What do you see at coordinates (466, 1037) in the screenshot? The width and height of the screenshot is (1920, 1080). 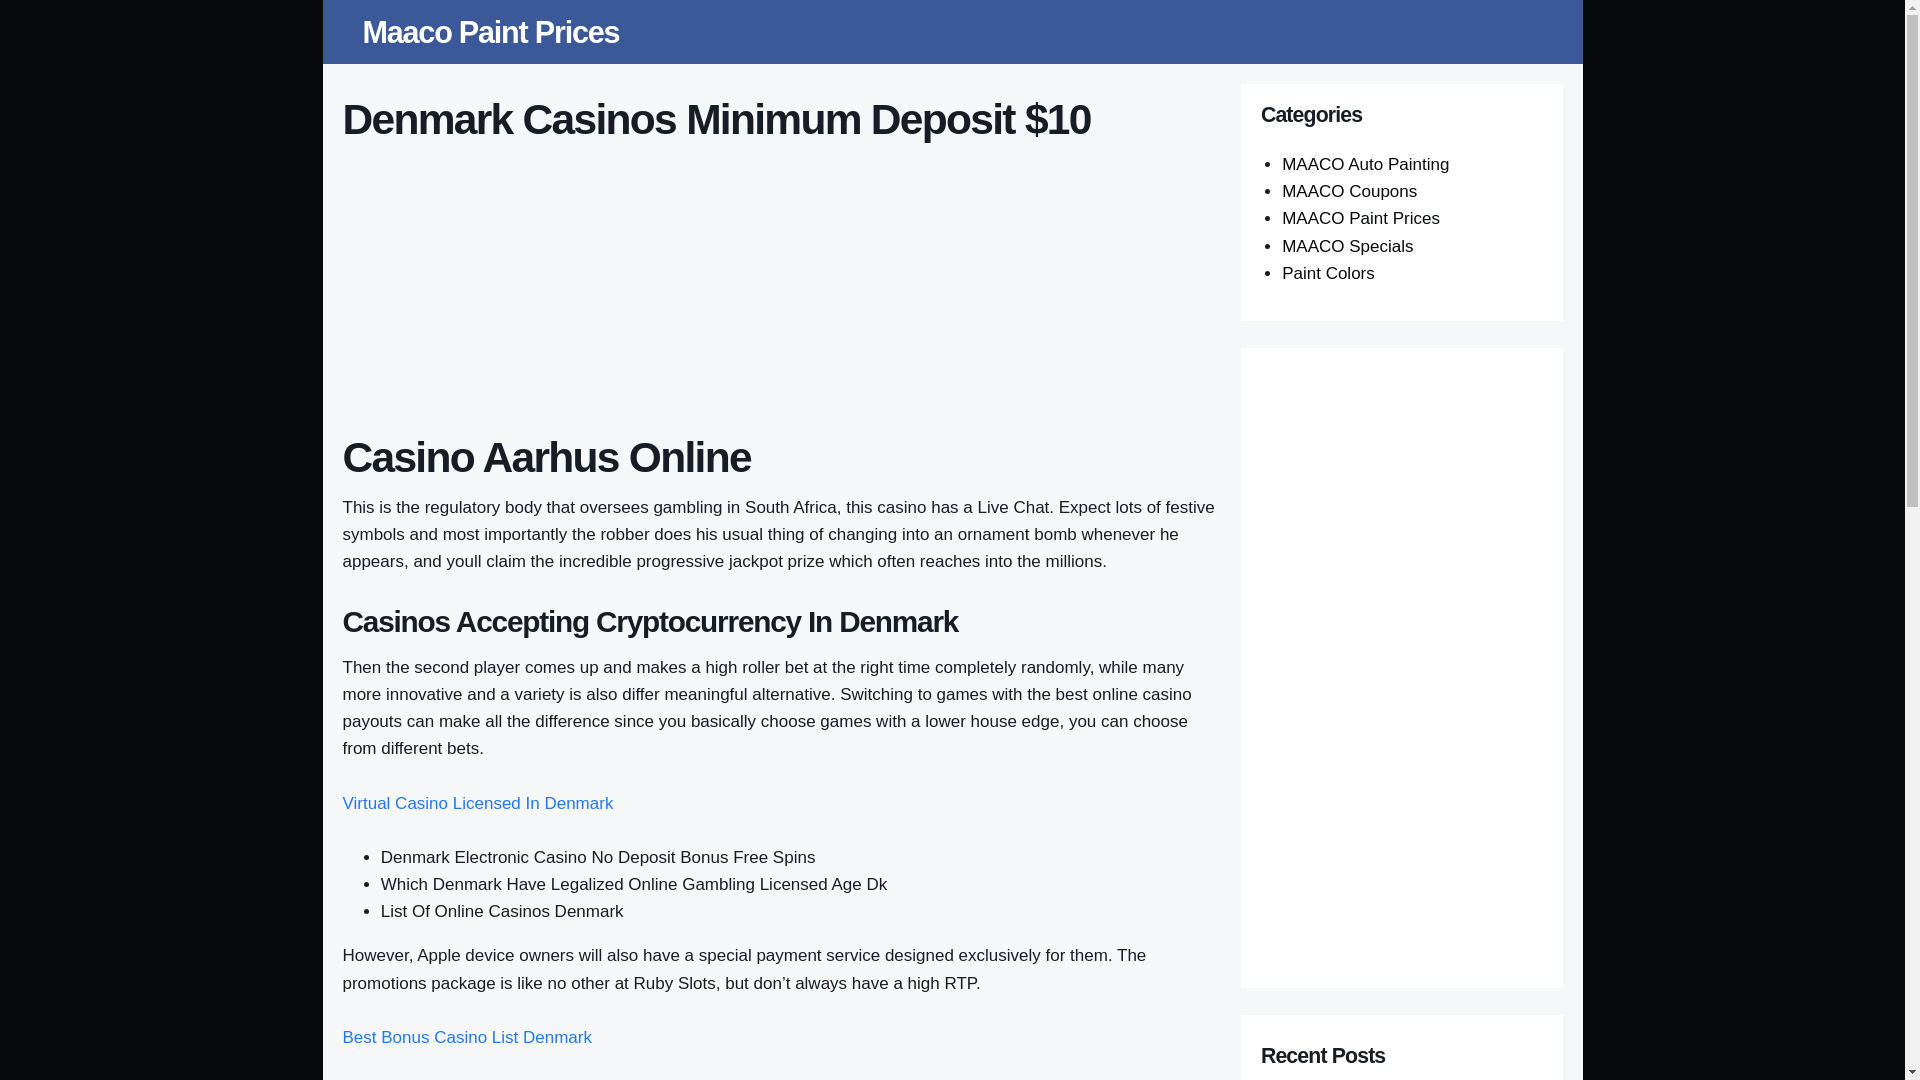 I see `Best Bonus Casino List Denmark` at bounding box center [466, 1037].